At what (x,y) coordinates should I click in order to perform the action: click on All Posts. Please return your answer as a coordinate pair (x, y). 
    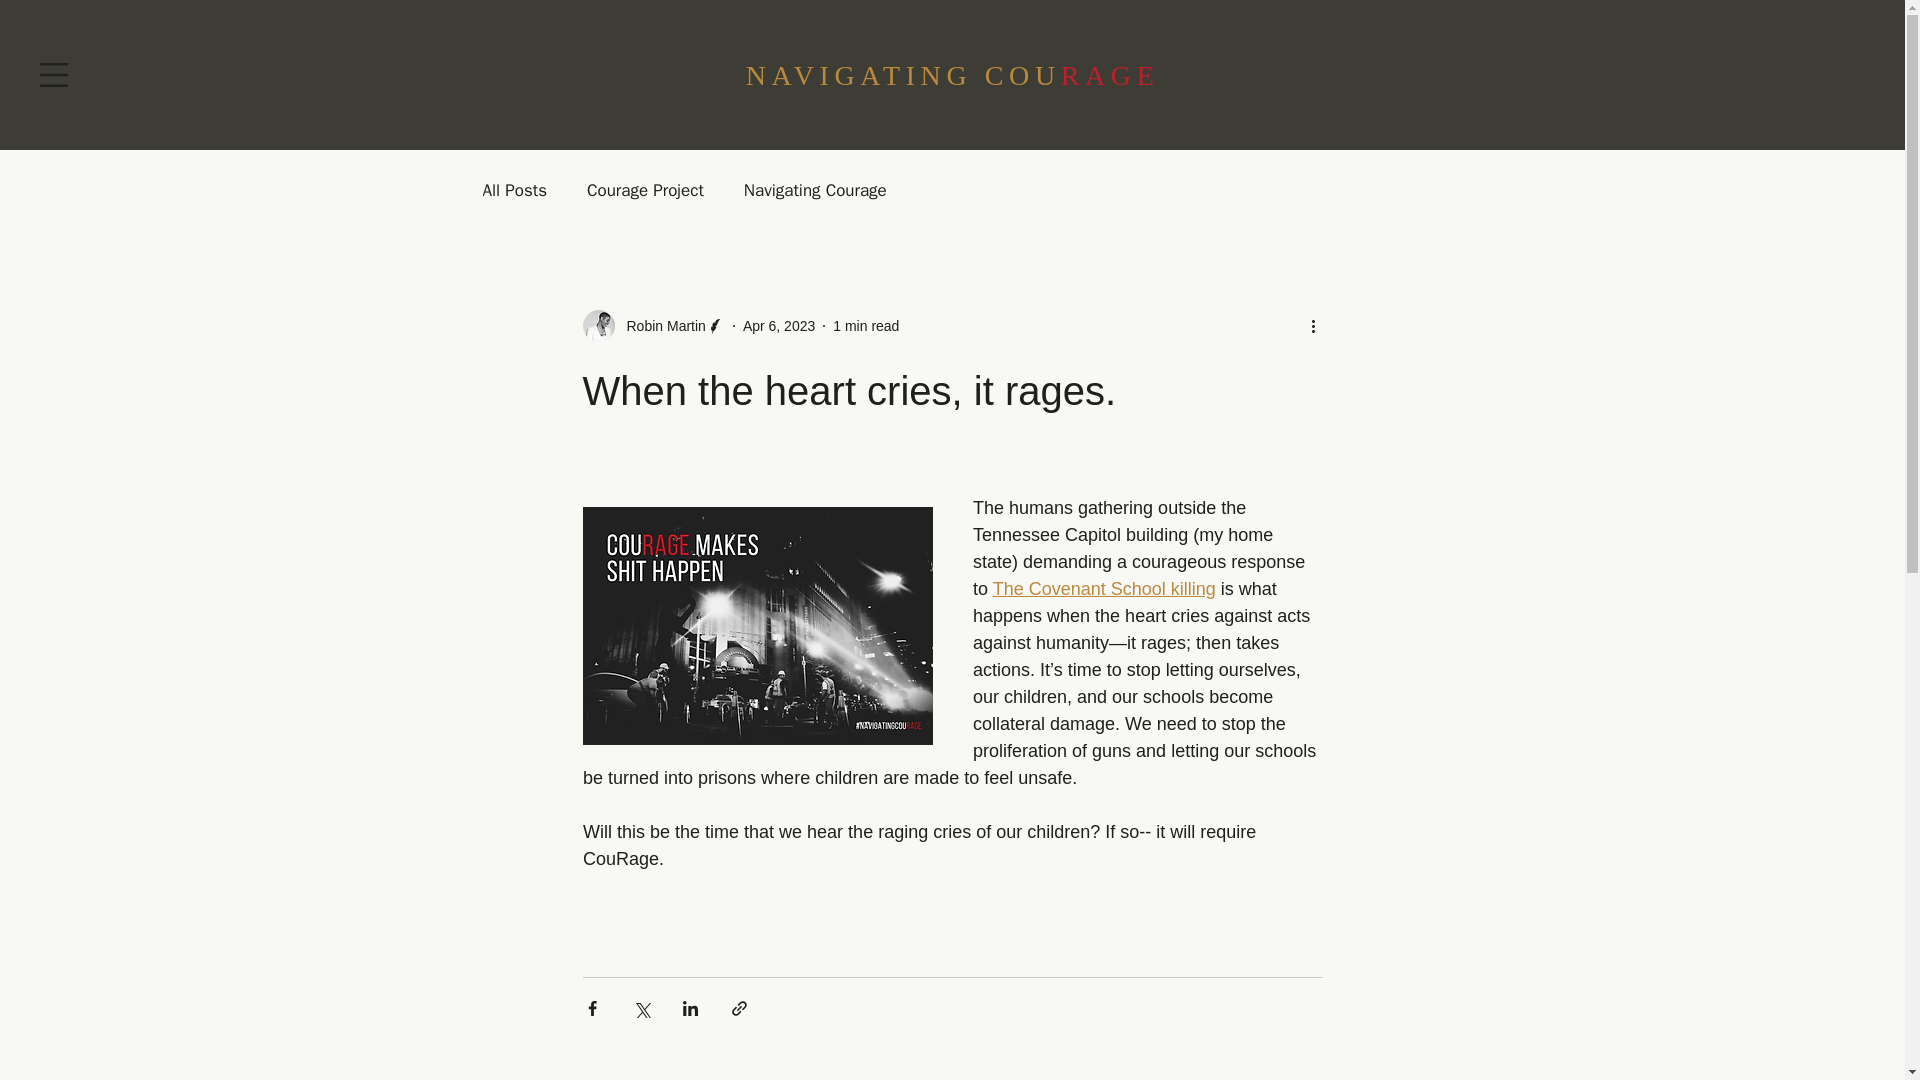
    Looking at the image, I should click on (514, 189).